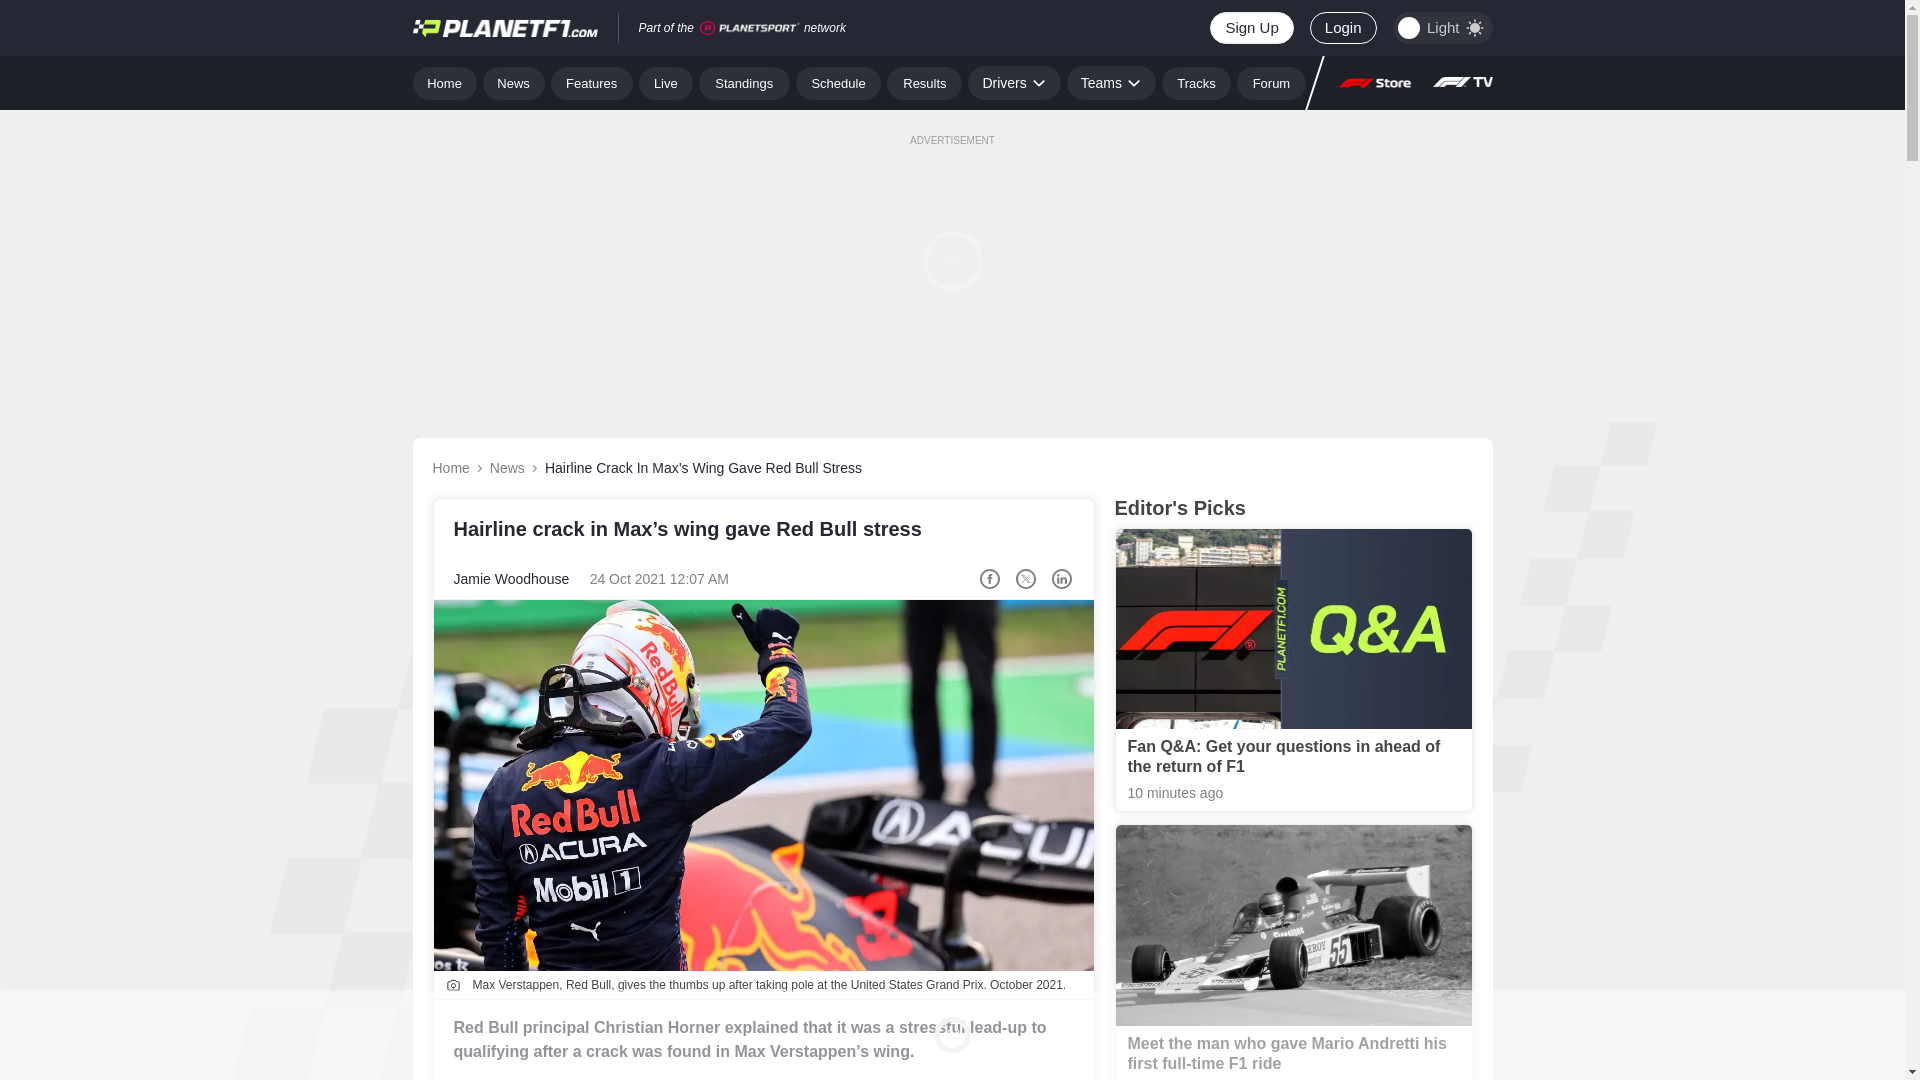 This screenshot has width=1920, height=1080. Describe the element at coordinates (514, 82) in the screenshot. I see `News` at that location.